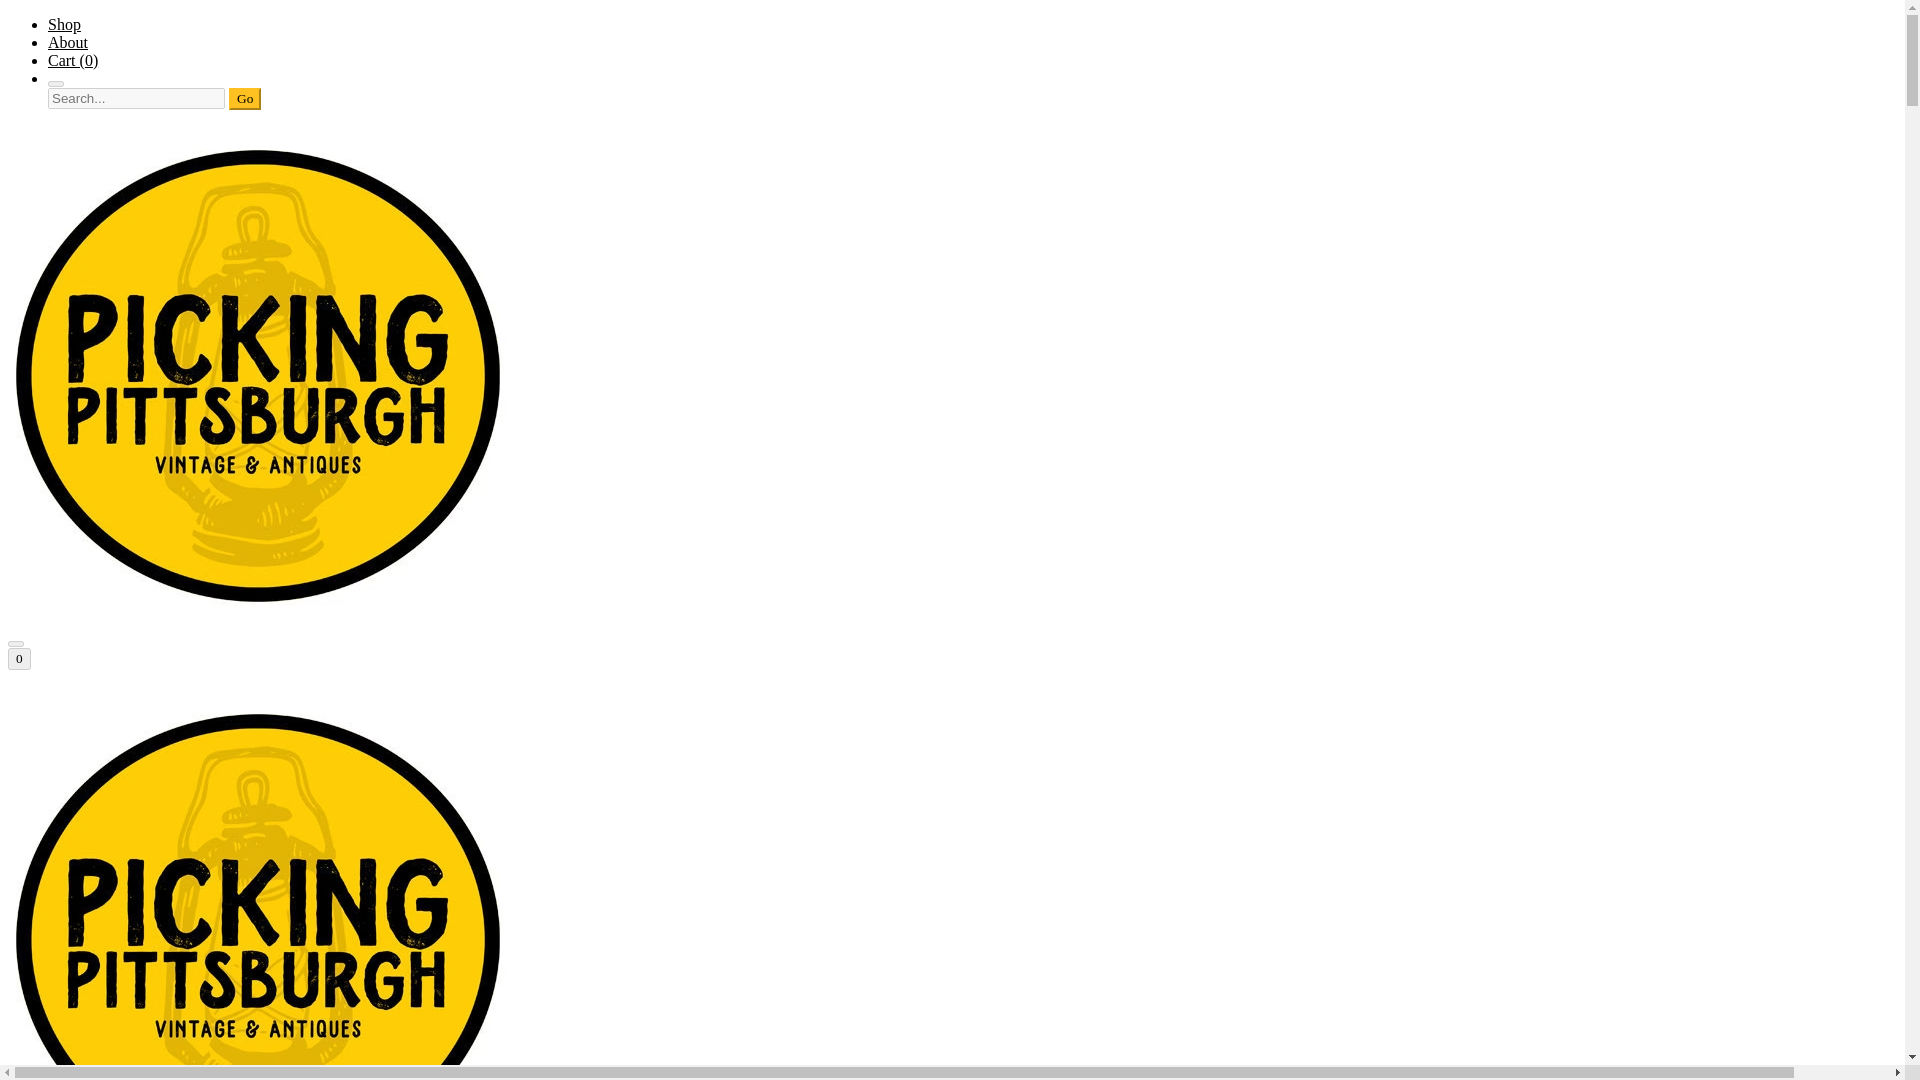  I want to click on Shop, so click(64, 24).